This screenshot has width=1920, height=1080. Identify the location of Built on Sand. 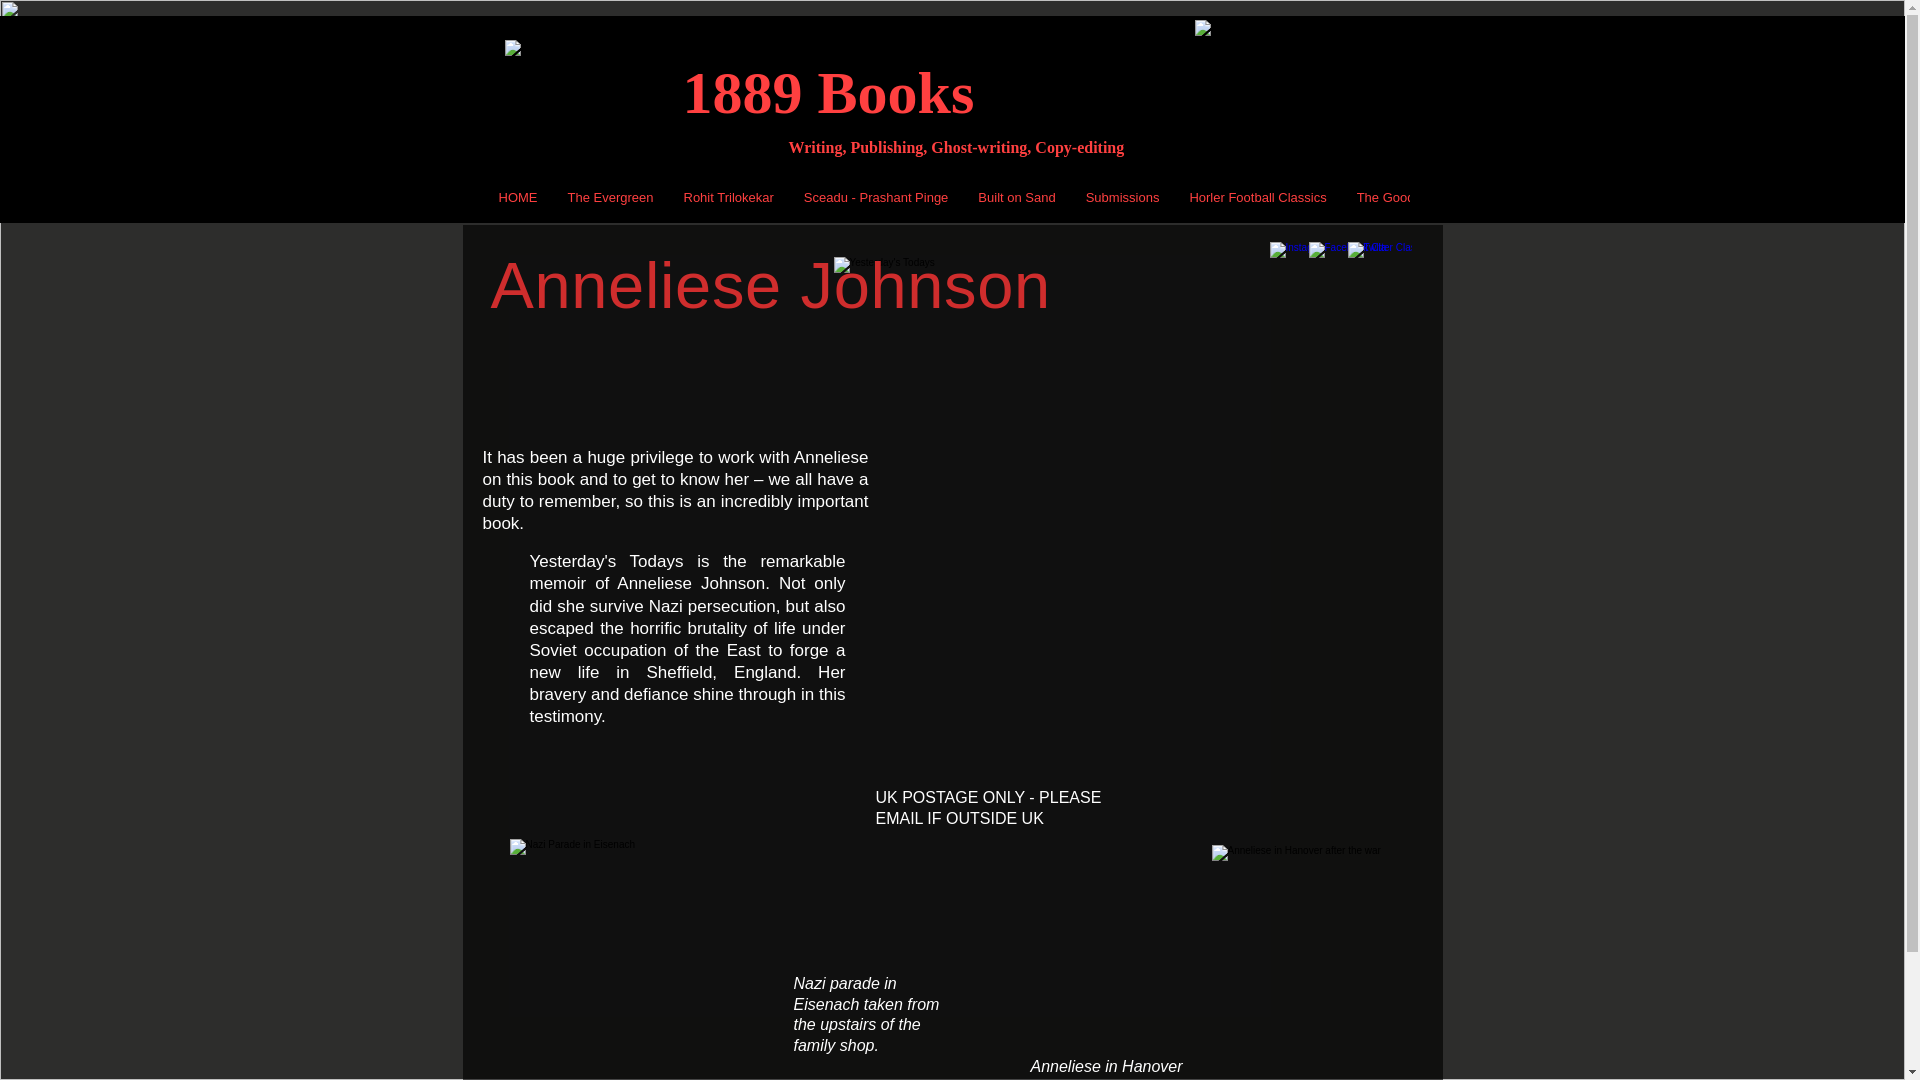
(1016, 200).